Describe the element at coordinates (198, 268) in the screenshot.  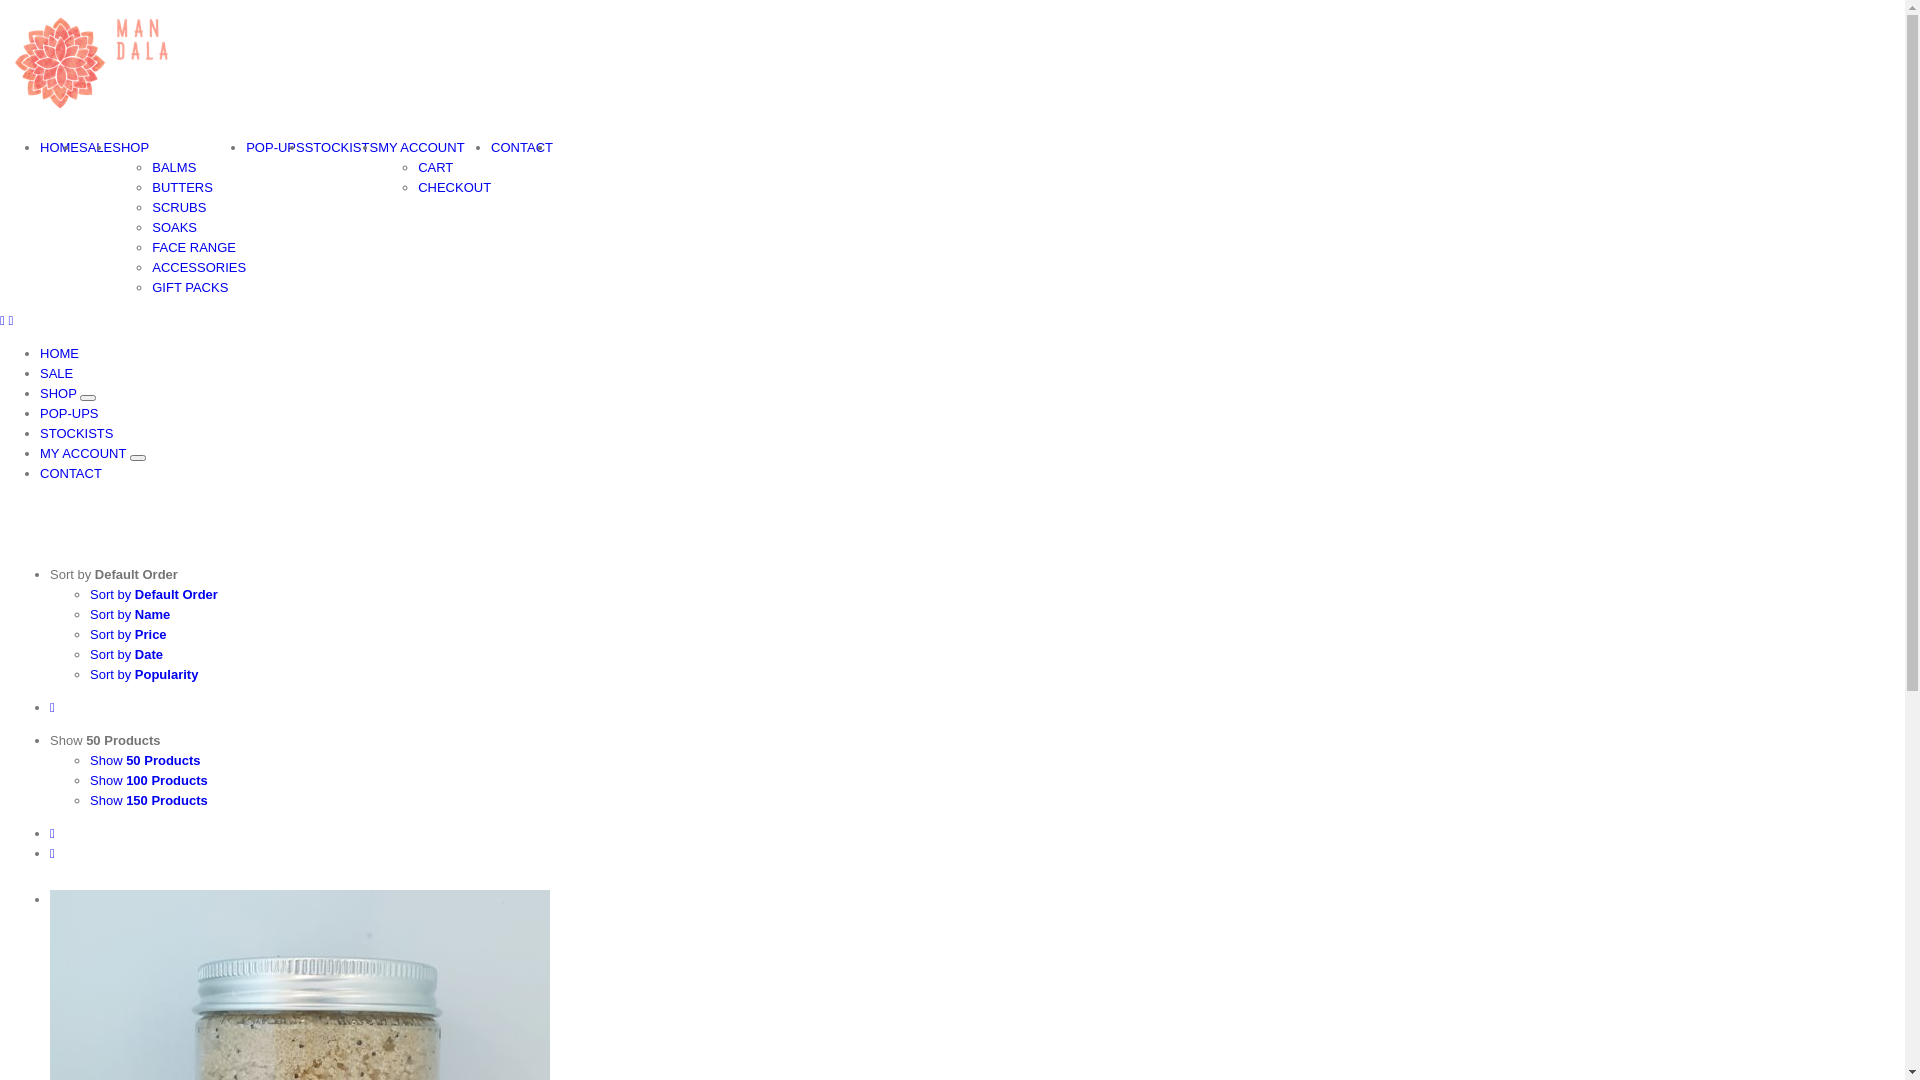
I see `ACCESSORIES` at that location.